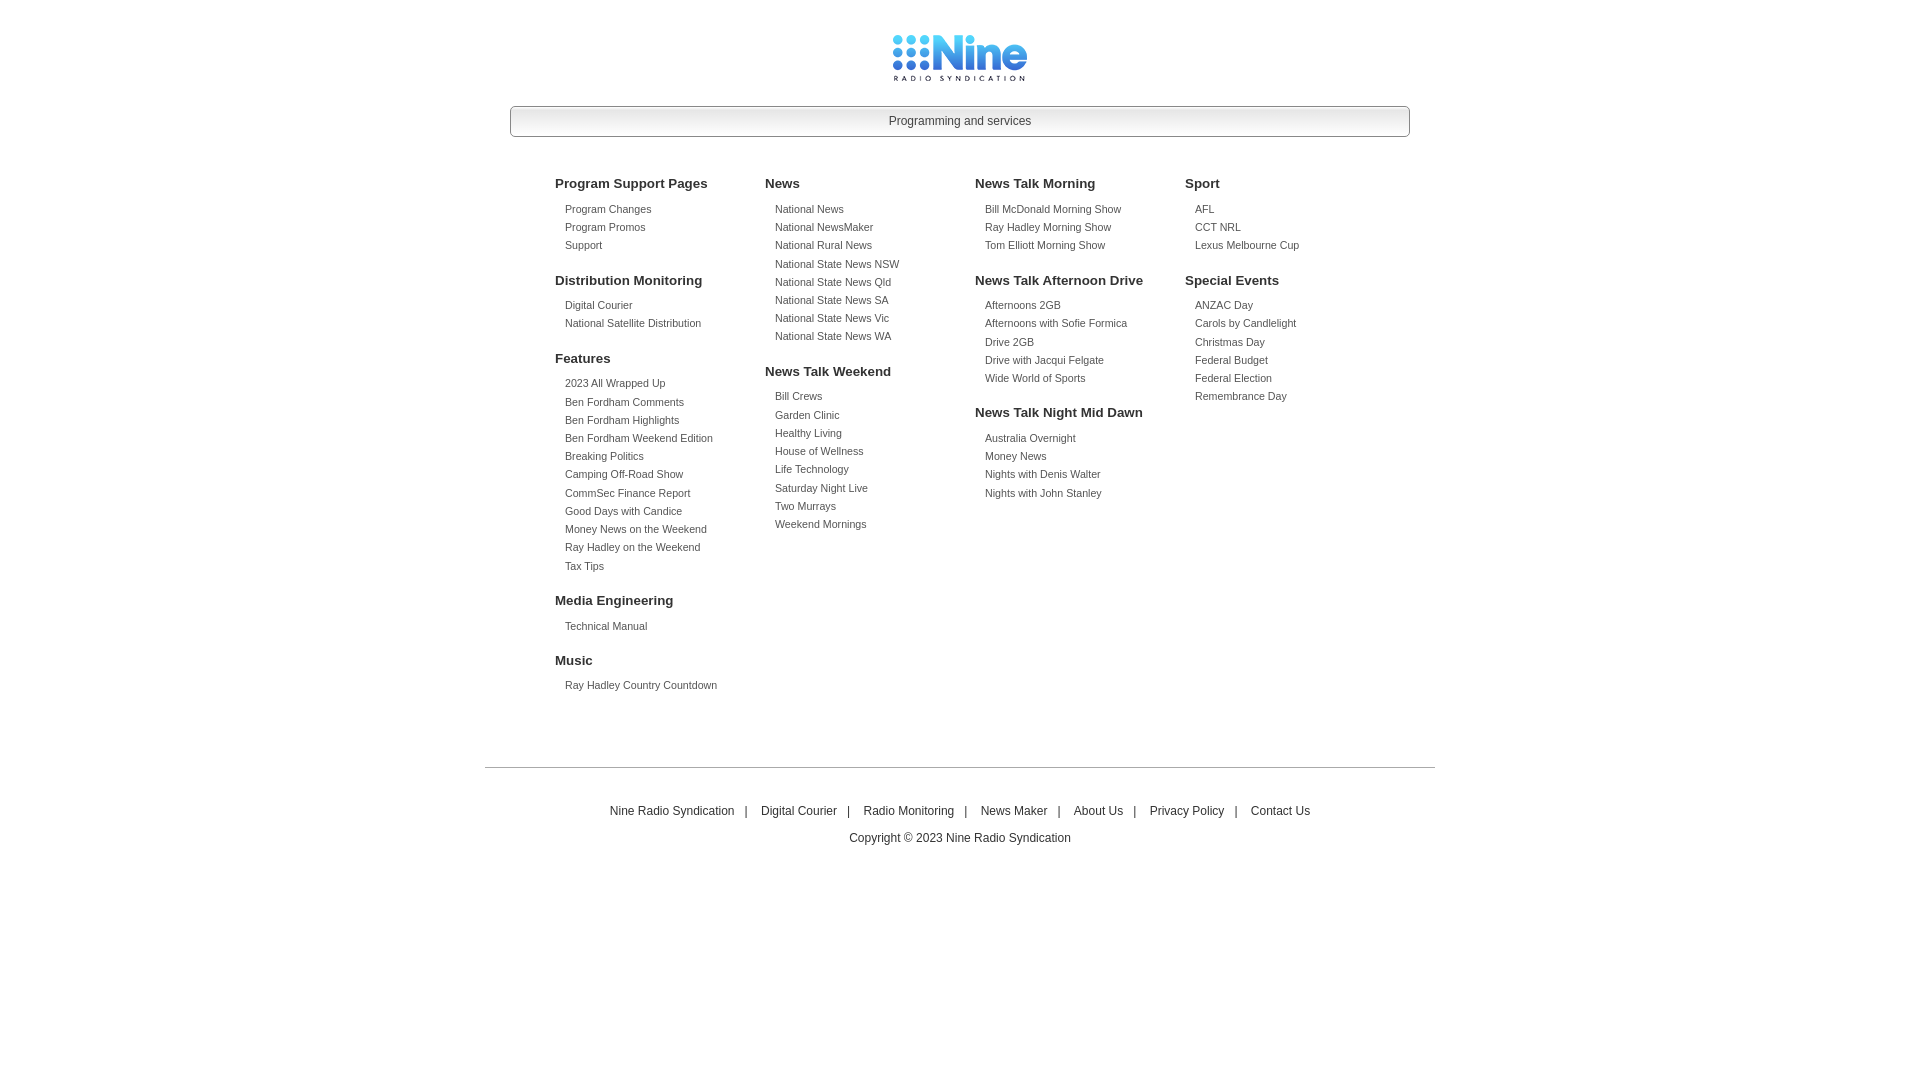  Describe the element at coordinates (636, 529) in the screenshot. I see `Money News on the Weekend` at that location.